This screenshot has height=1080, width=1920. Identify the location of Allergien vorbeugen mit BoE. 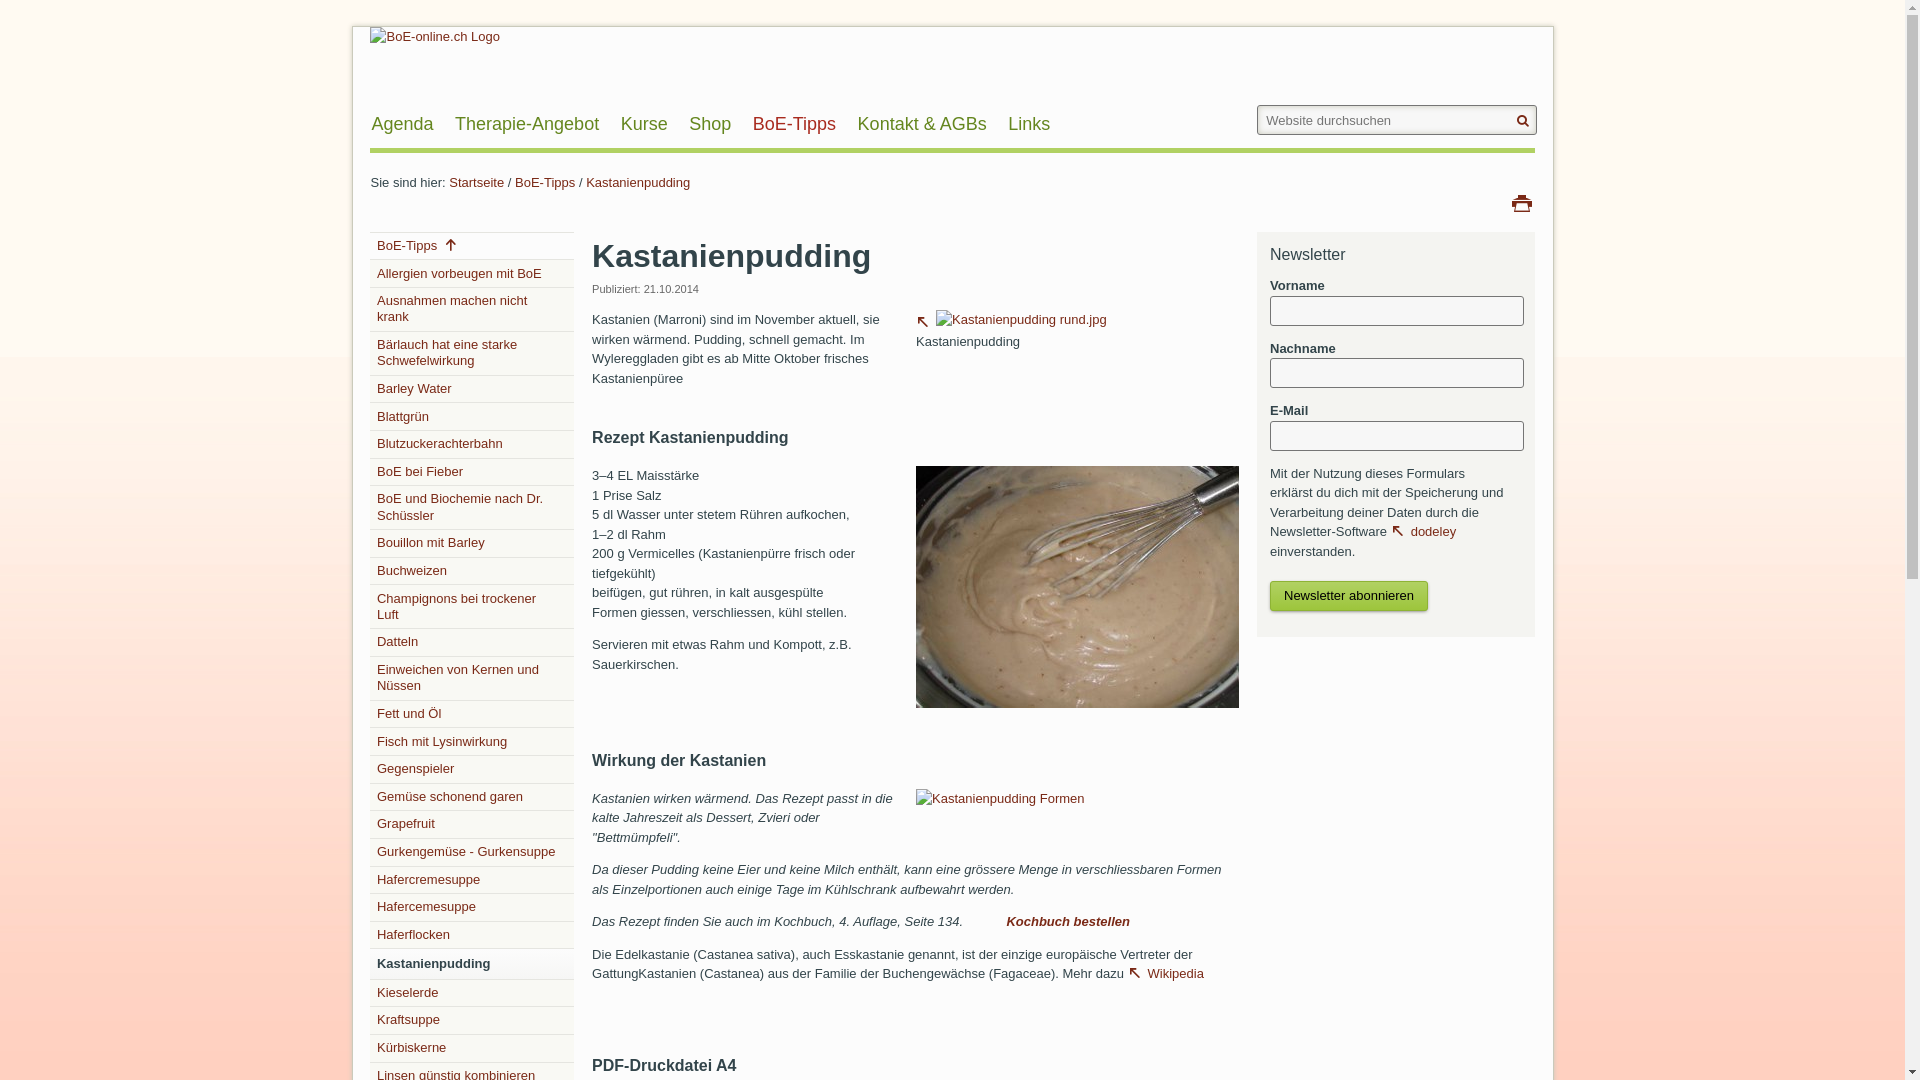
(472, 274).